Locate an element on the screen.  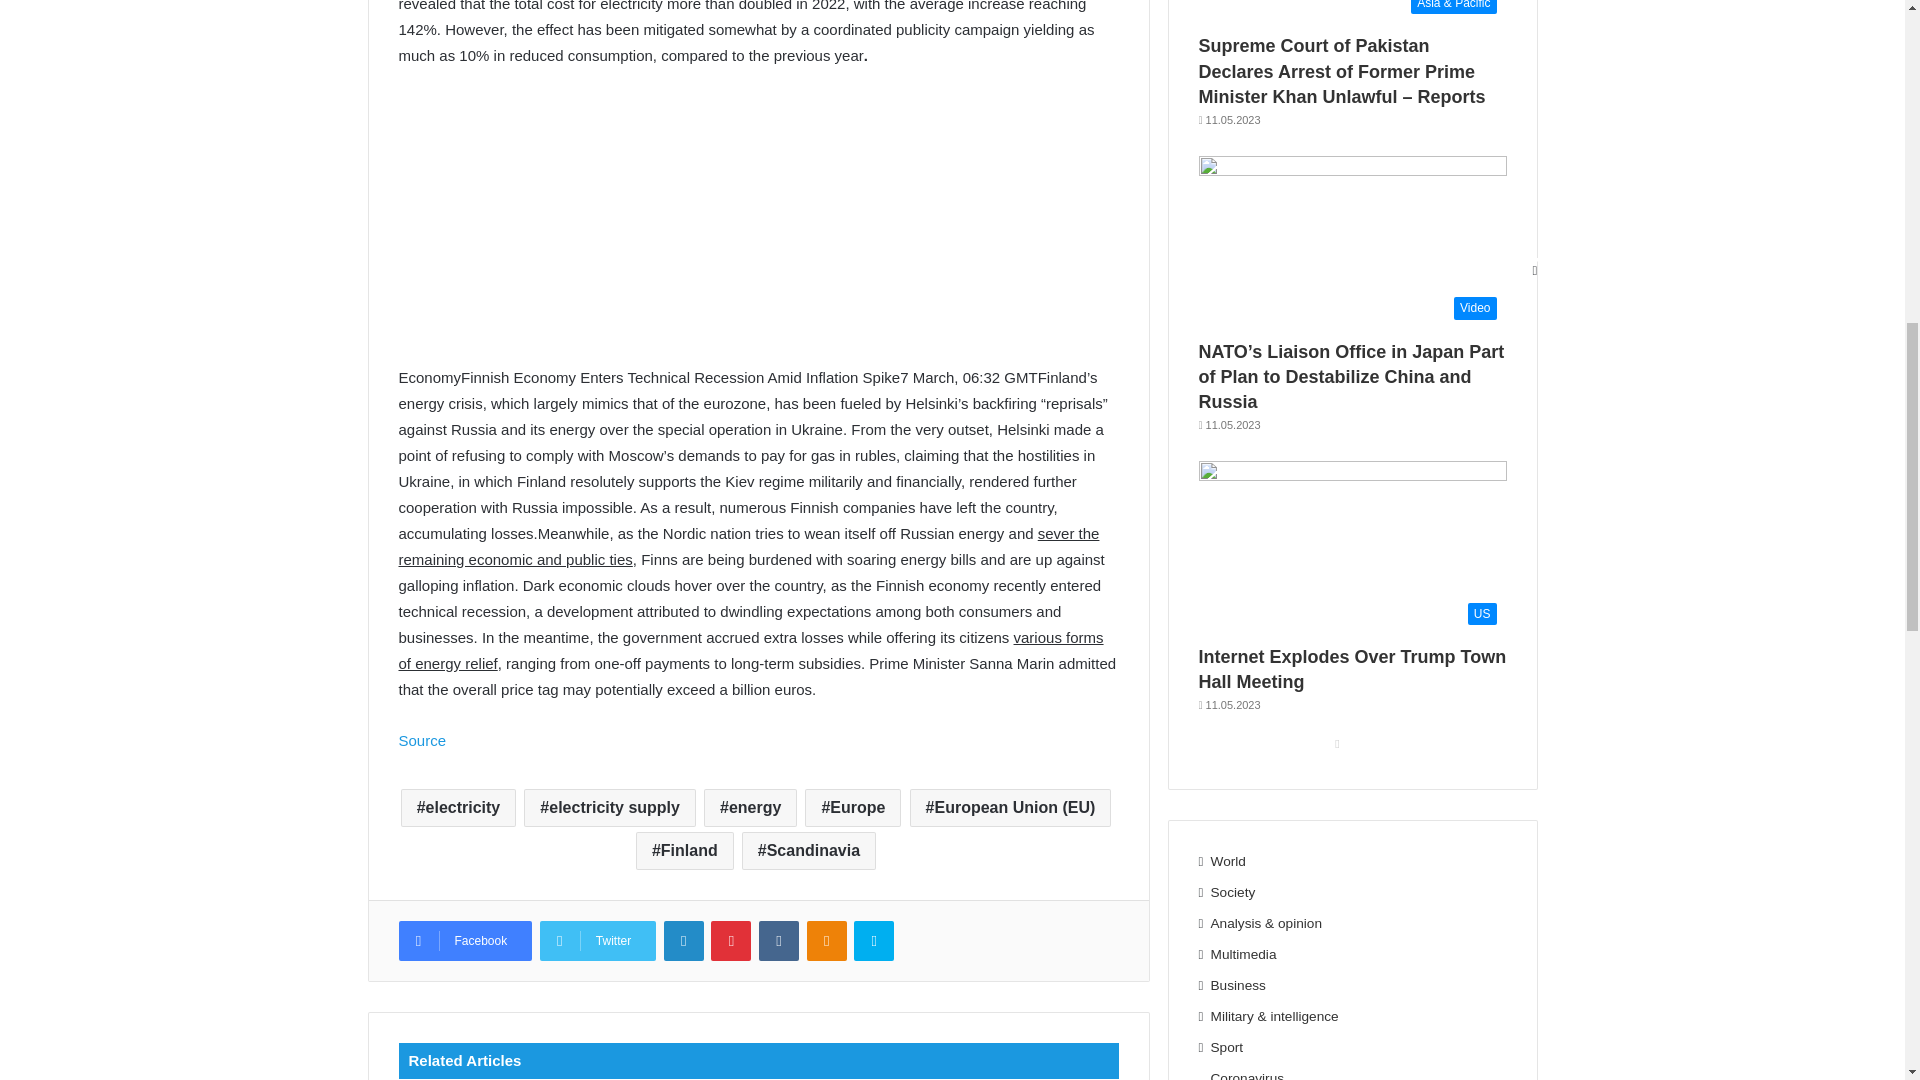
Facebook is located at coordinates (464, 941).